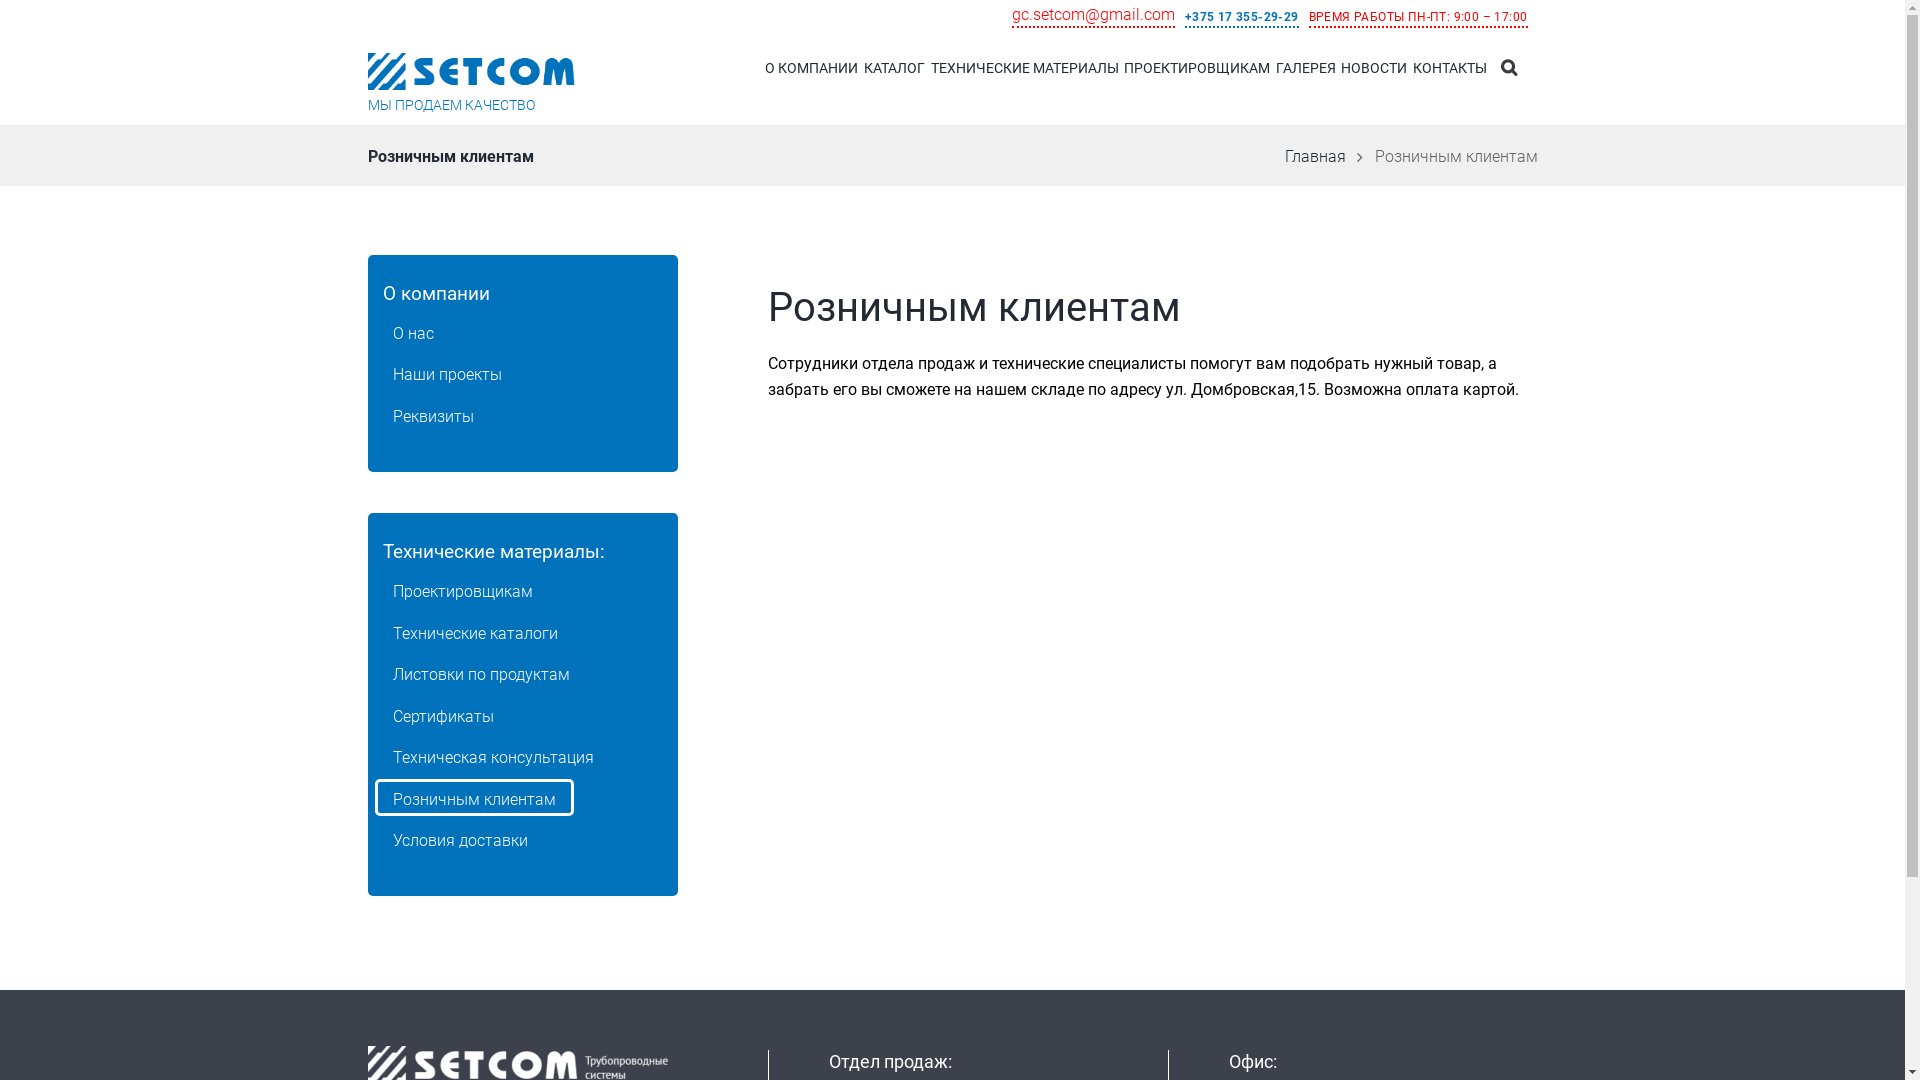 The image size is (1920, 1080). Describe the element at coordinates (1094, 16) in the screenshot. I see `gc.setcom@gmail.com` at that location.